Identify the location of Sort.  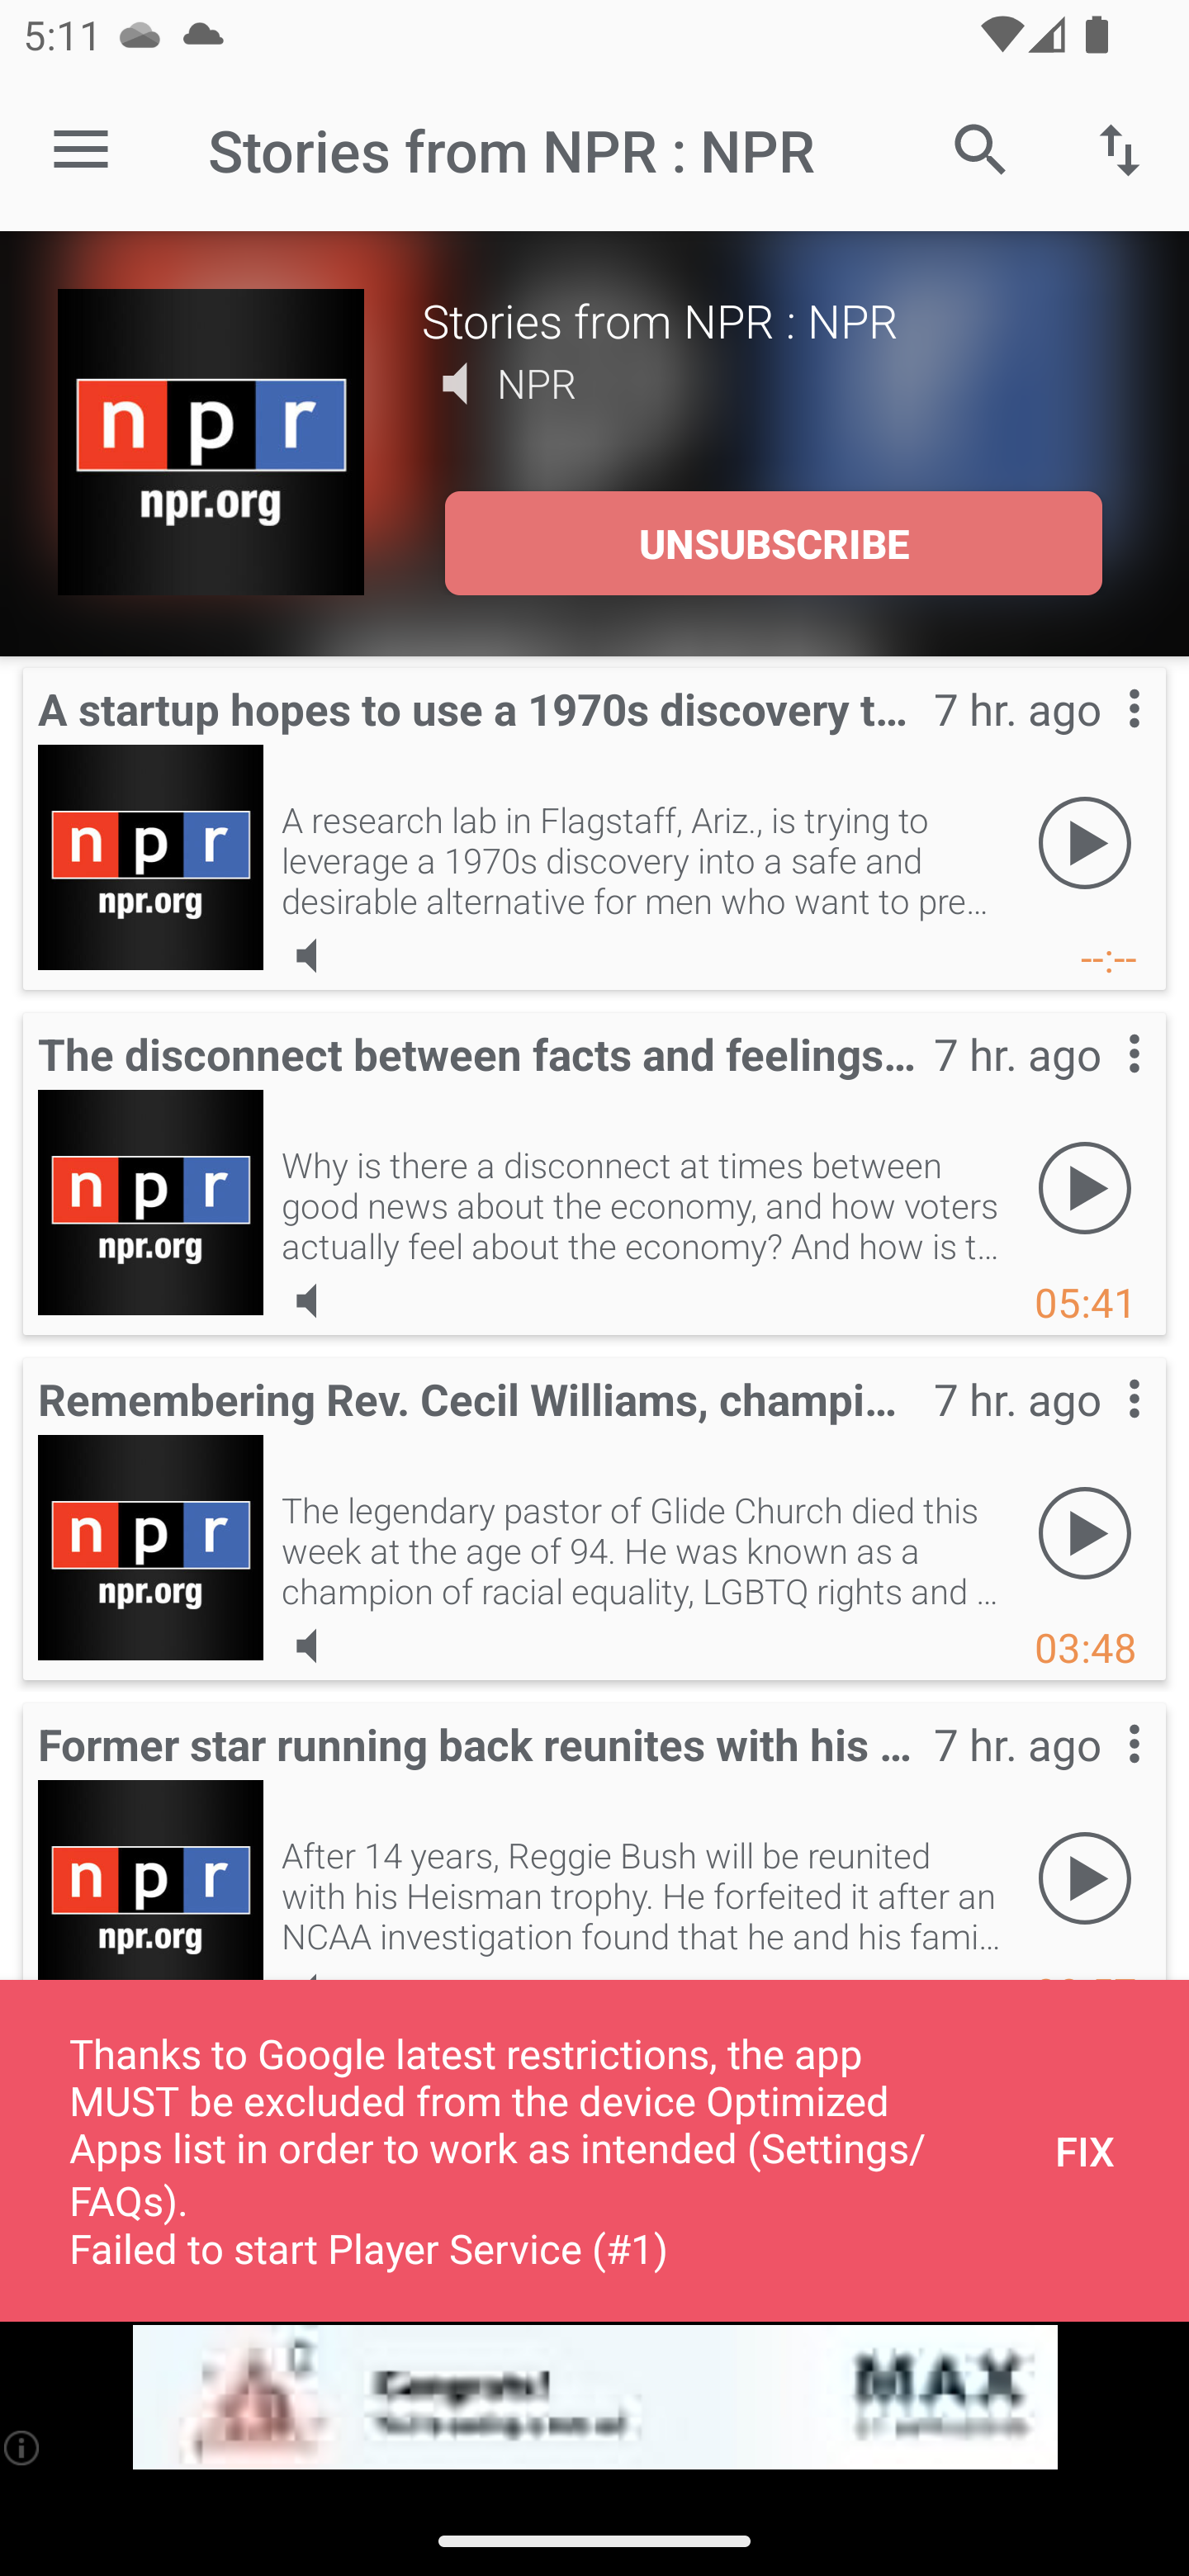
(1120, 149).